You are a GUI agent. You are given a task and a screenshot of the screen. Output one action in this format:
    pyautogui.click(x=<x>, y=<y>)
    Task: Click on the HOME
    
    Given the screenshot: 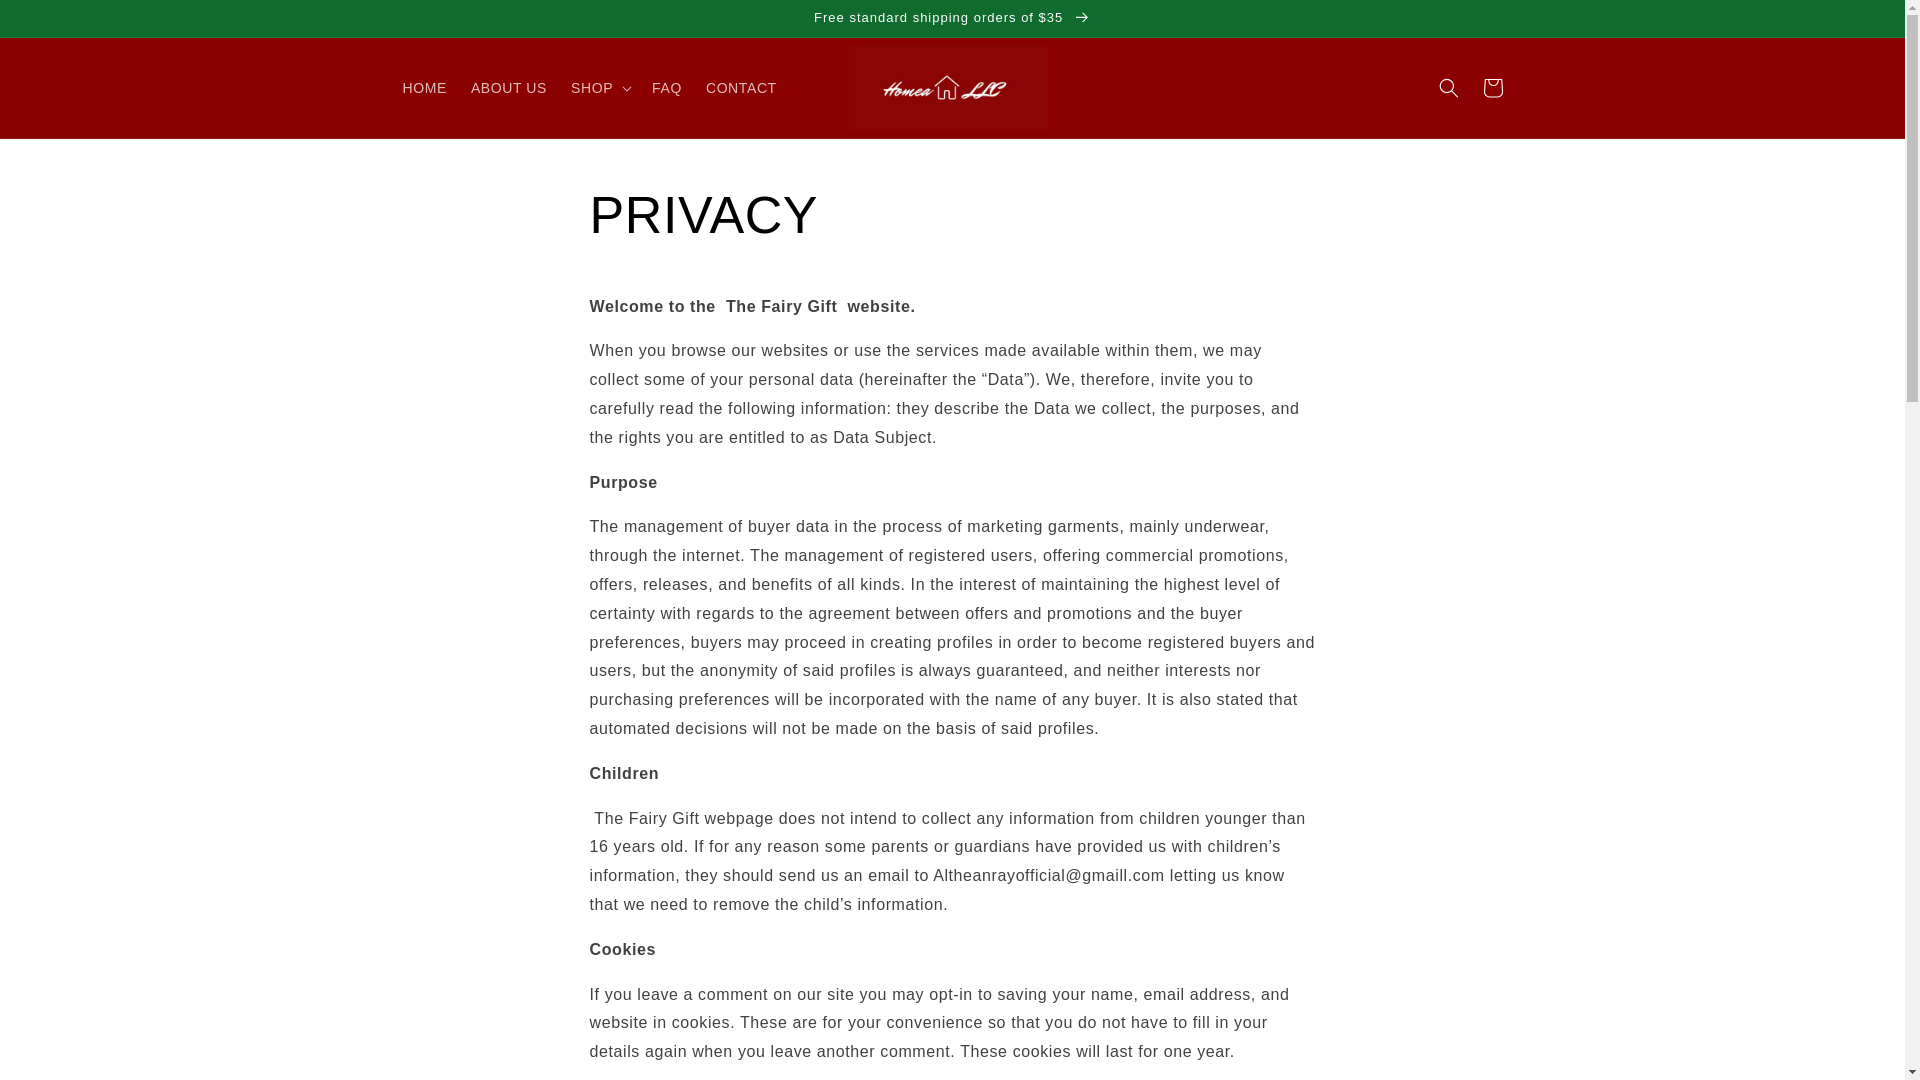 What is the action you would take?
    pyautogui.click(x=424, y=88)
    